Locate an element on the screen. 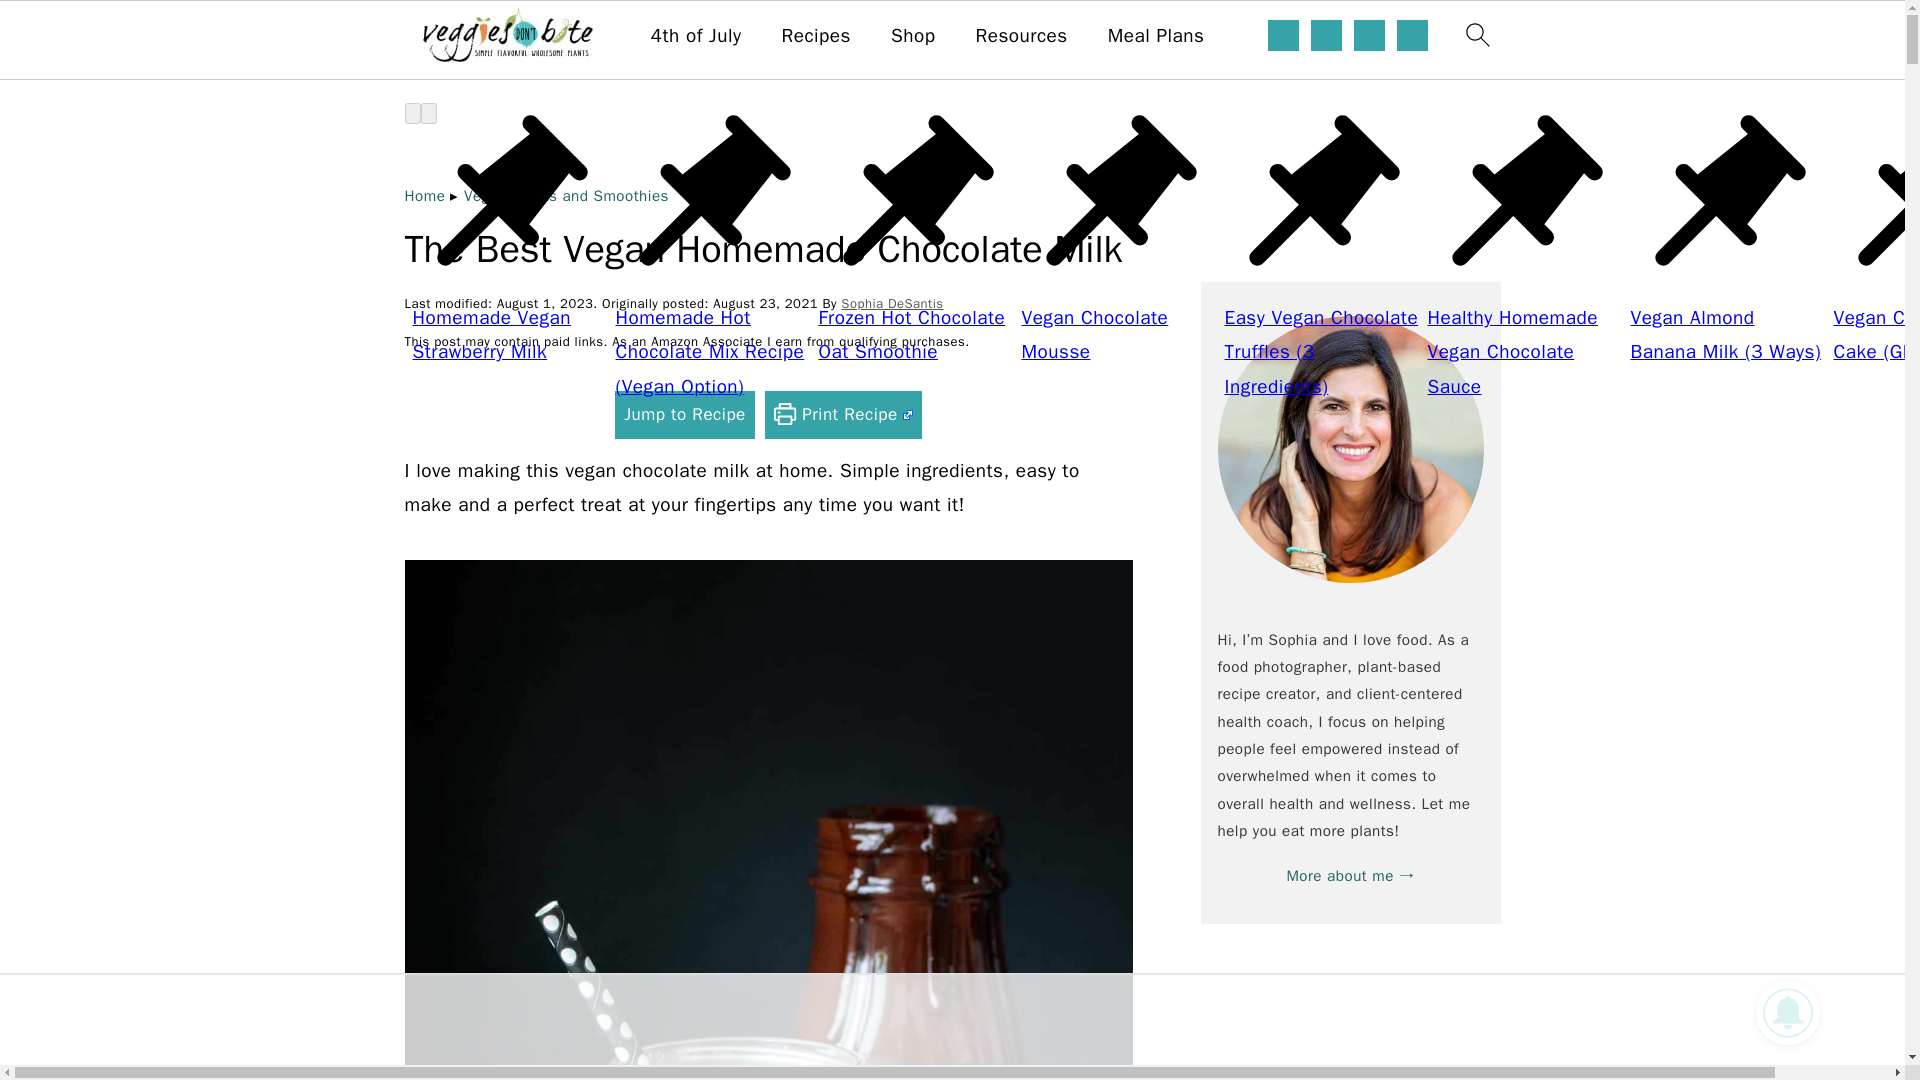 Image resolution: width=1920 pixels, height=1080 pixels. Jump to Recipe is located at coordinates (684, 414).